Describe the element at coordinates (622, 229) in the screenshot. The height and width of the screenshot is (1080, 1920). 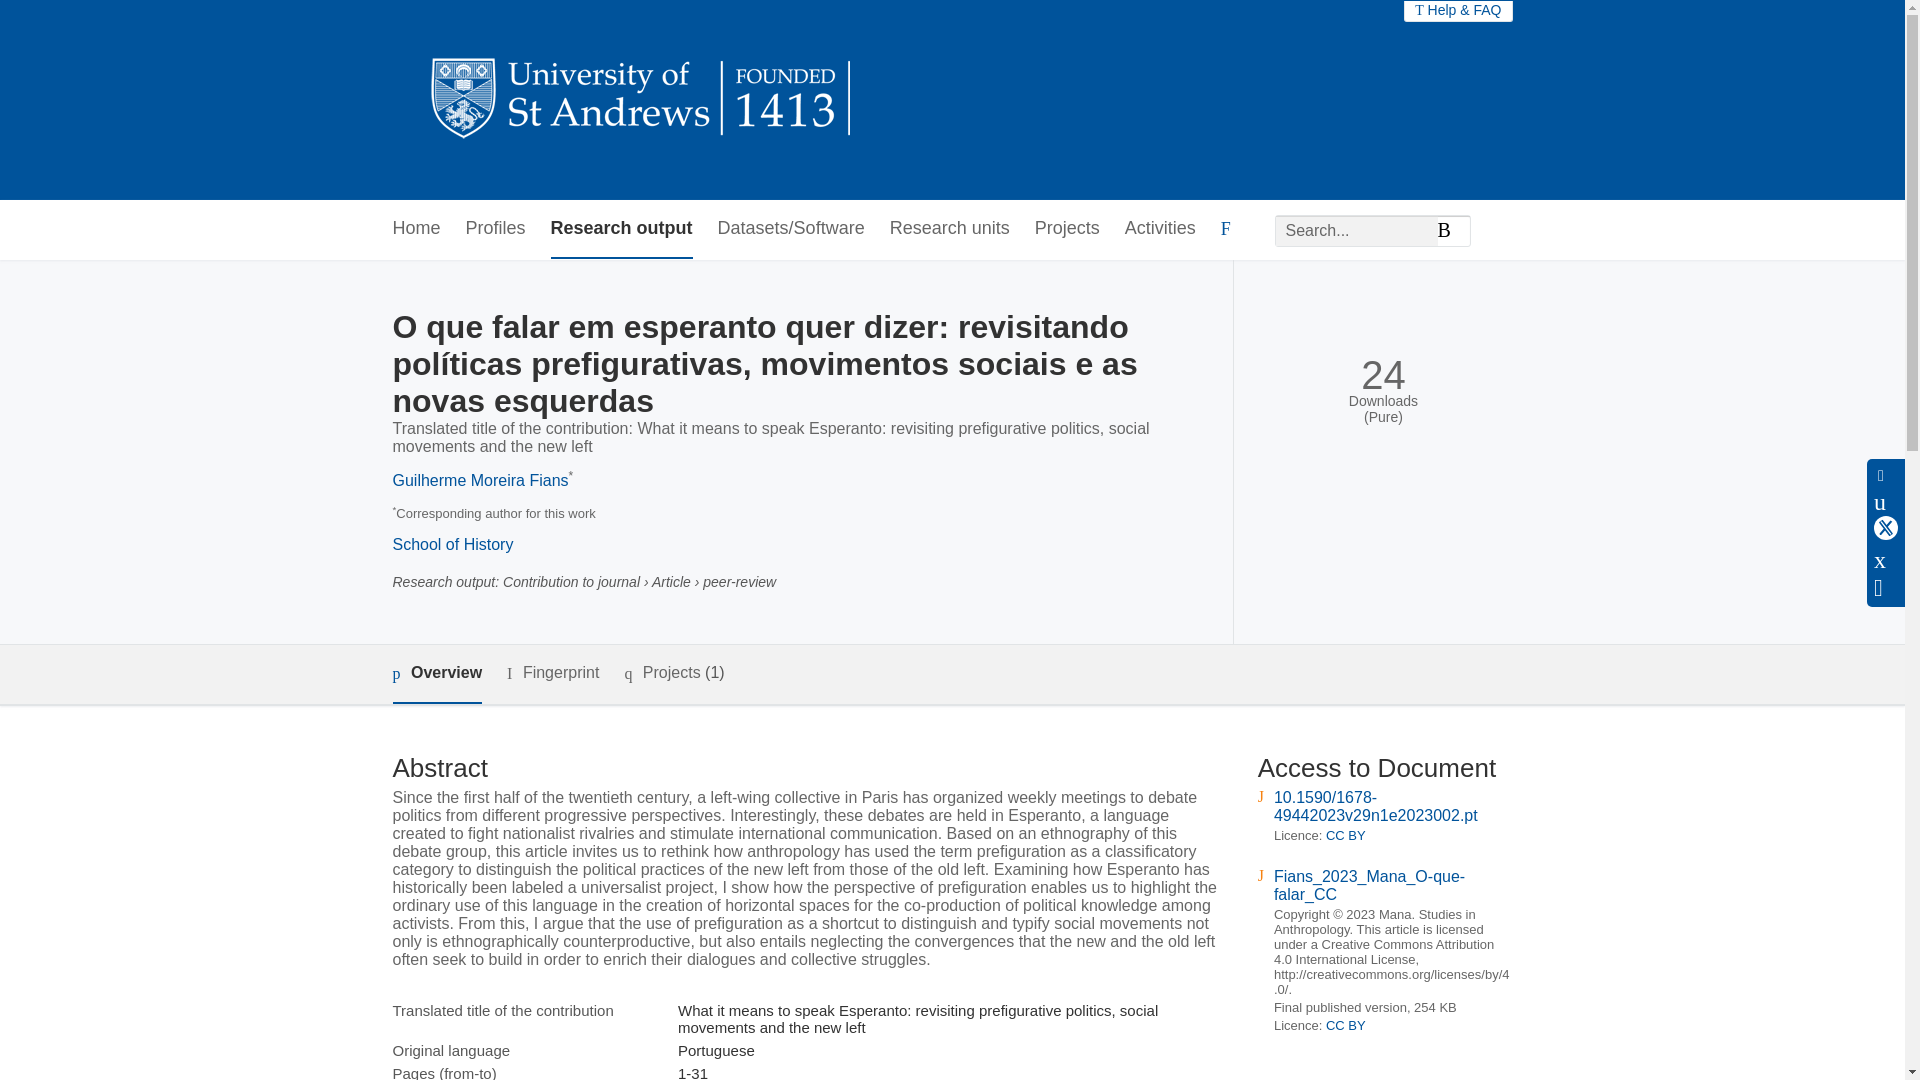
I see `Research output` at that location.